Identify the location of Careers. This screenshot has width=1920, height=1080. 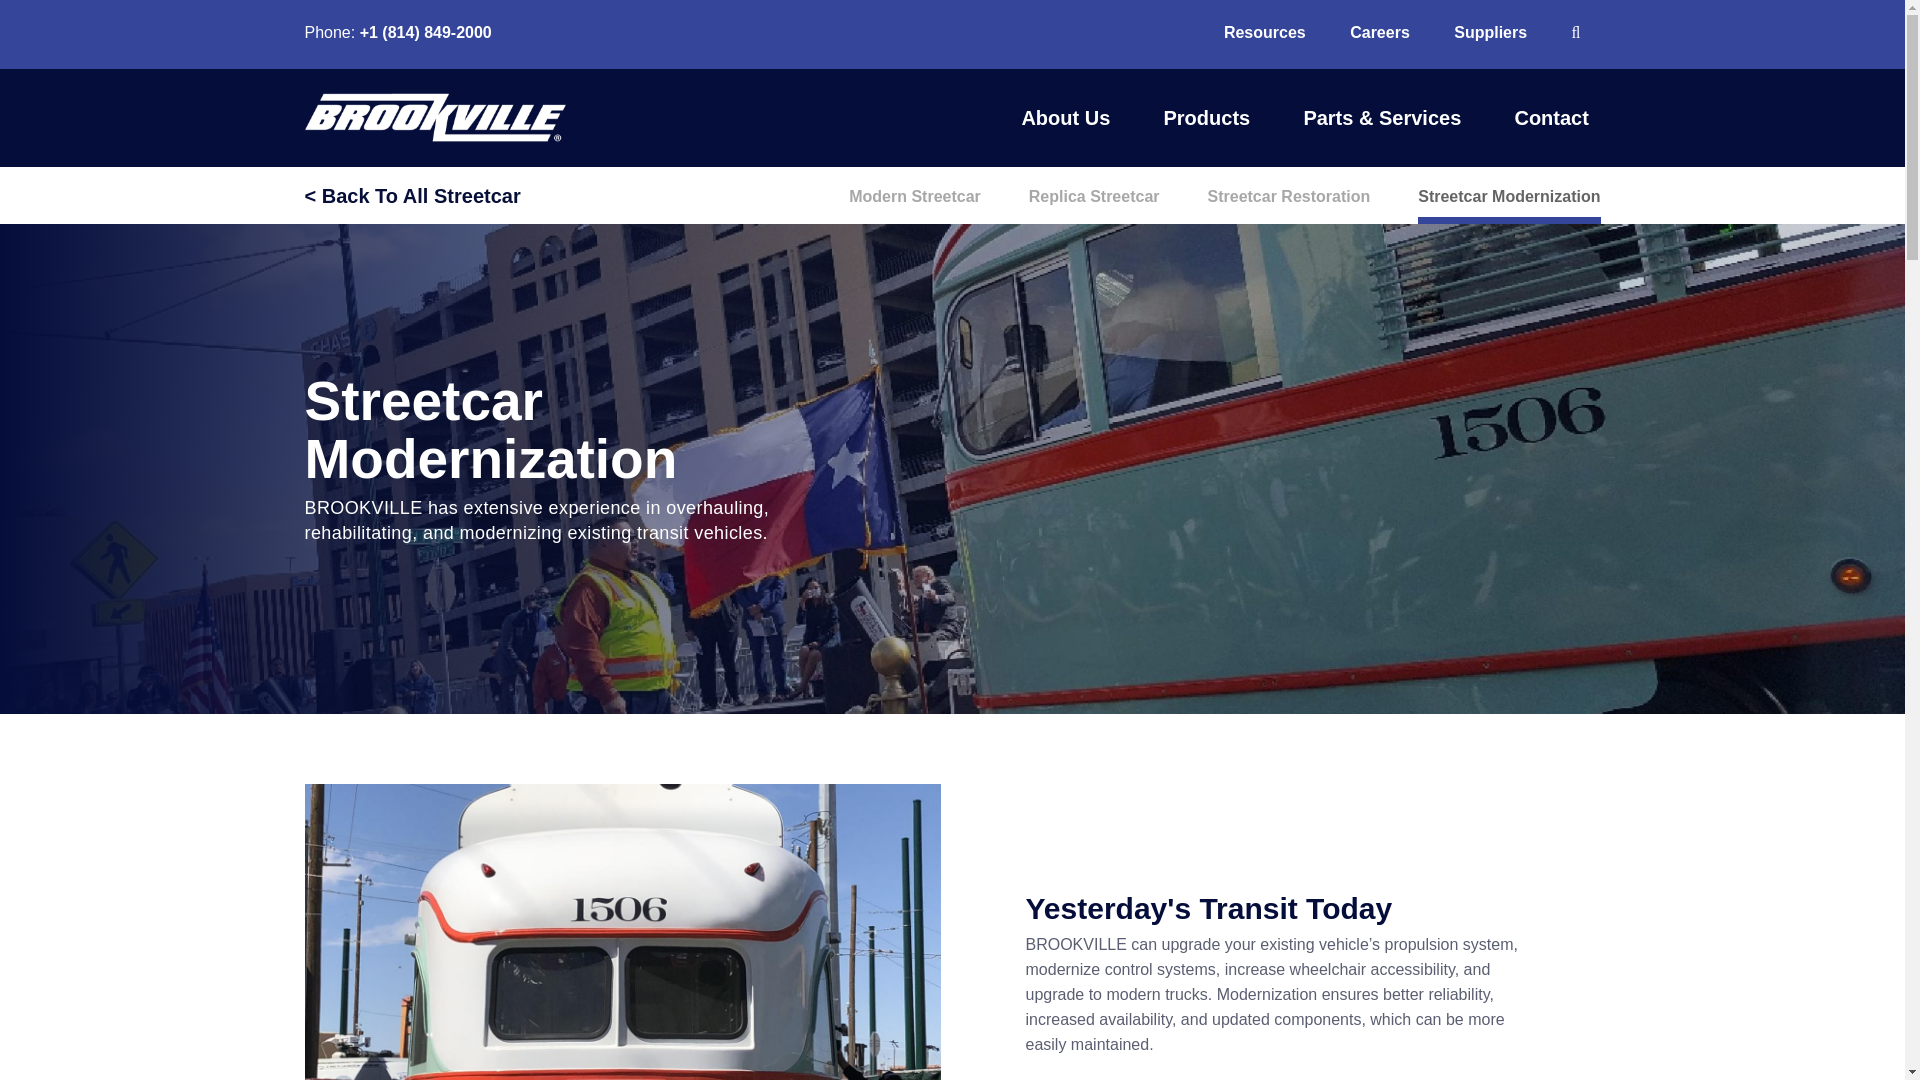
(1379, 32).